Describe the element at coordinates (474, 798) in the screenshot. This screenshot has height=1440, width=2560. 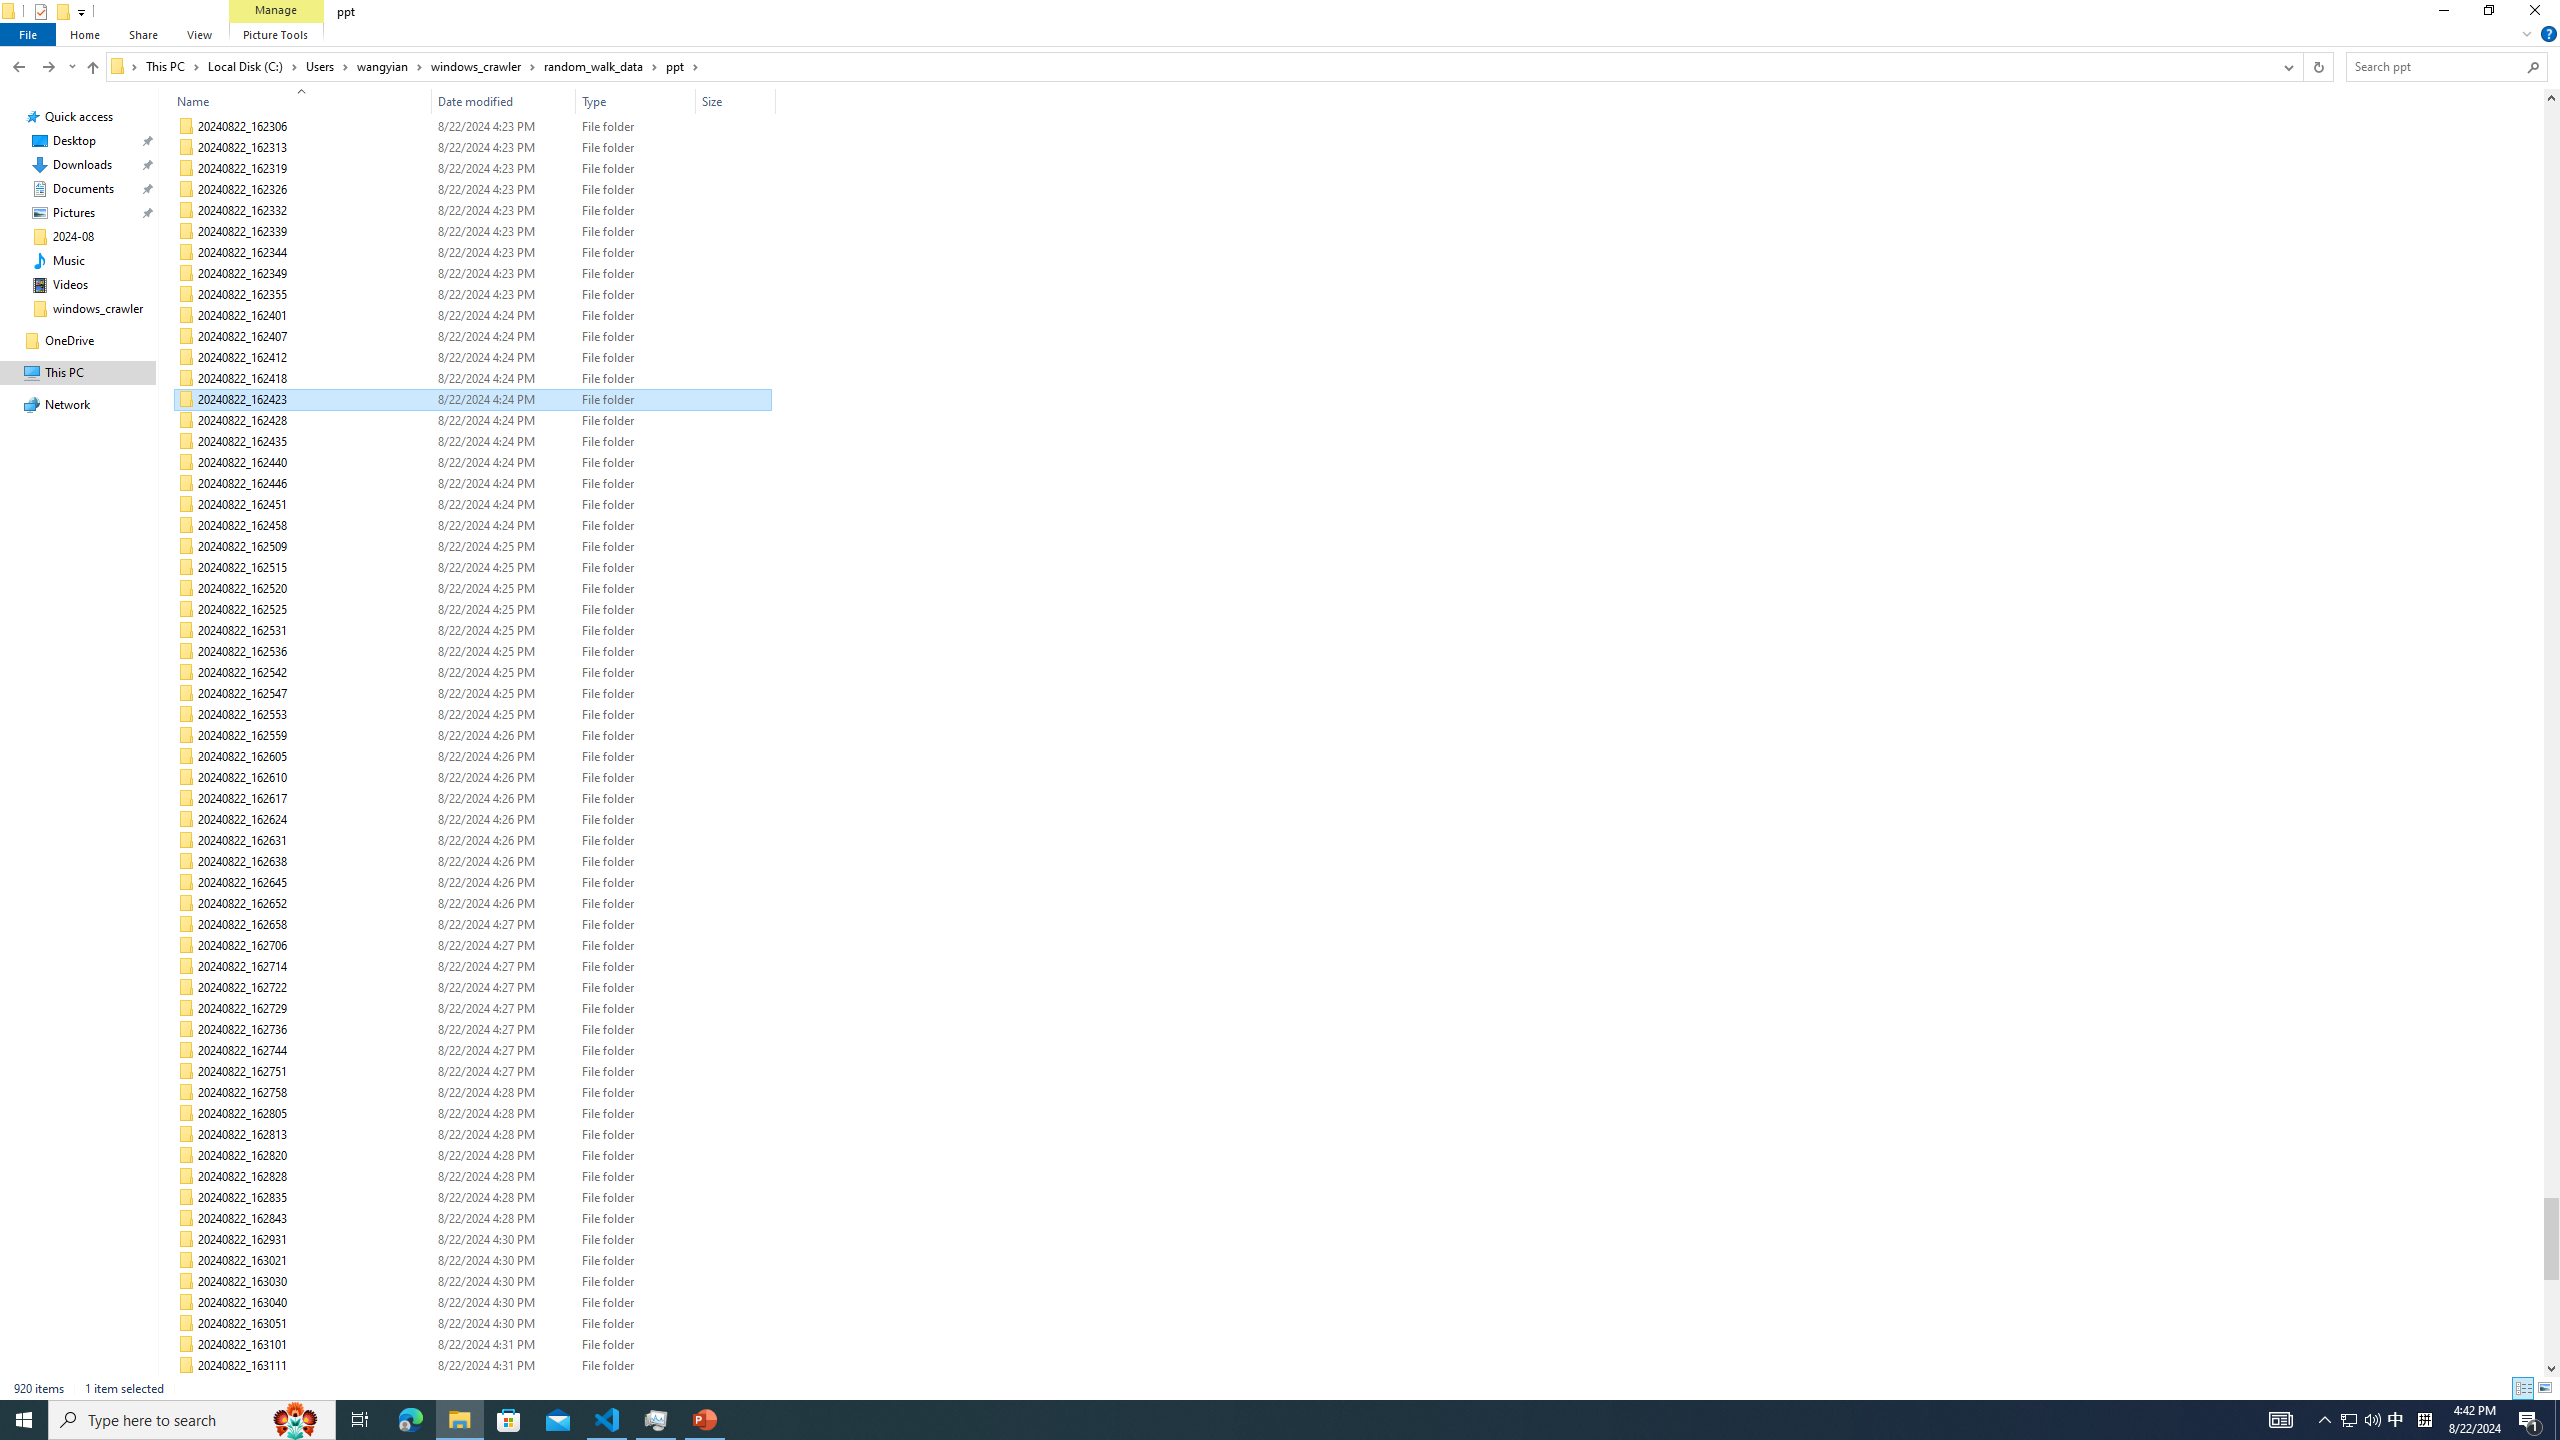
I see `20240822_162617` at that location.